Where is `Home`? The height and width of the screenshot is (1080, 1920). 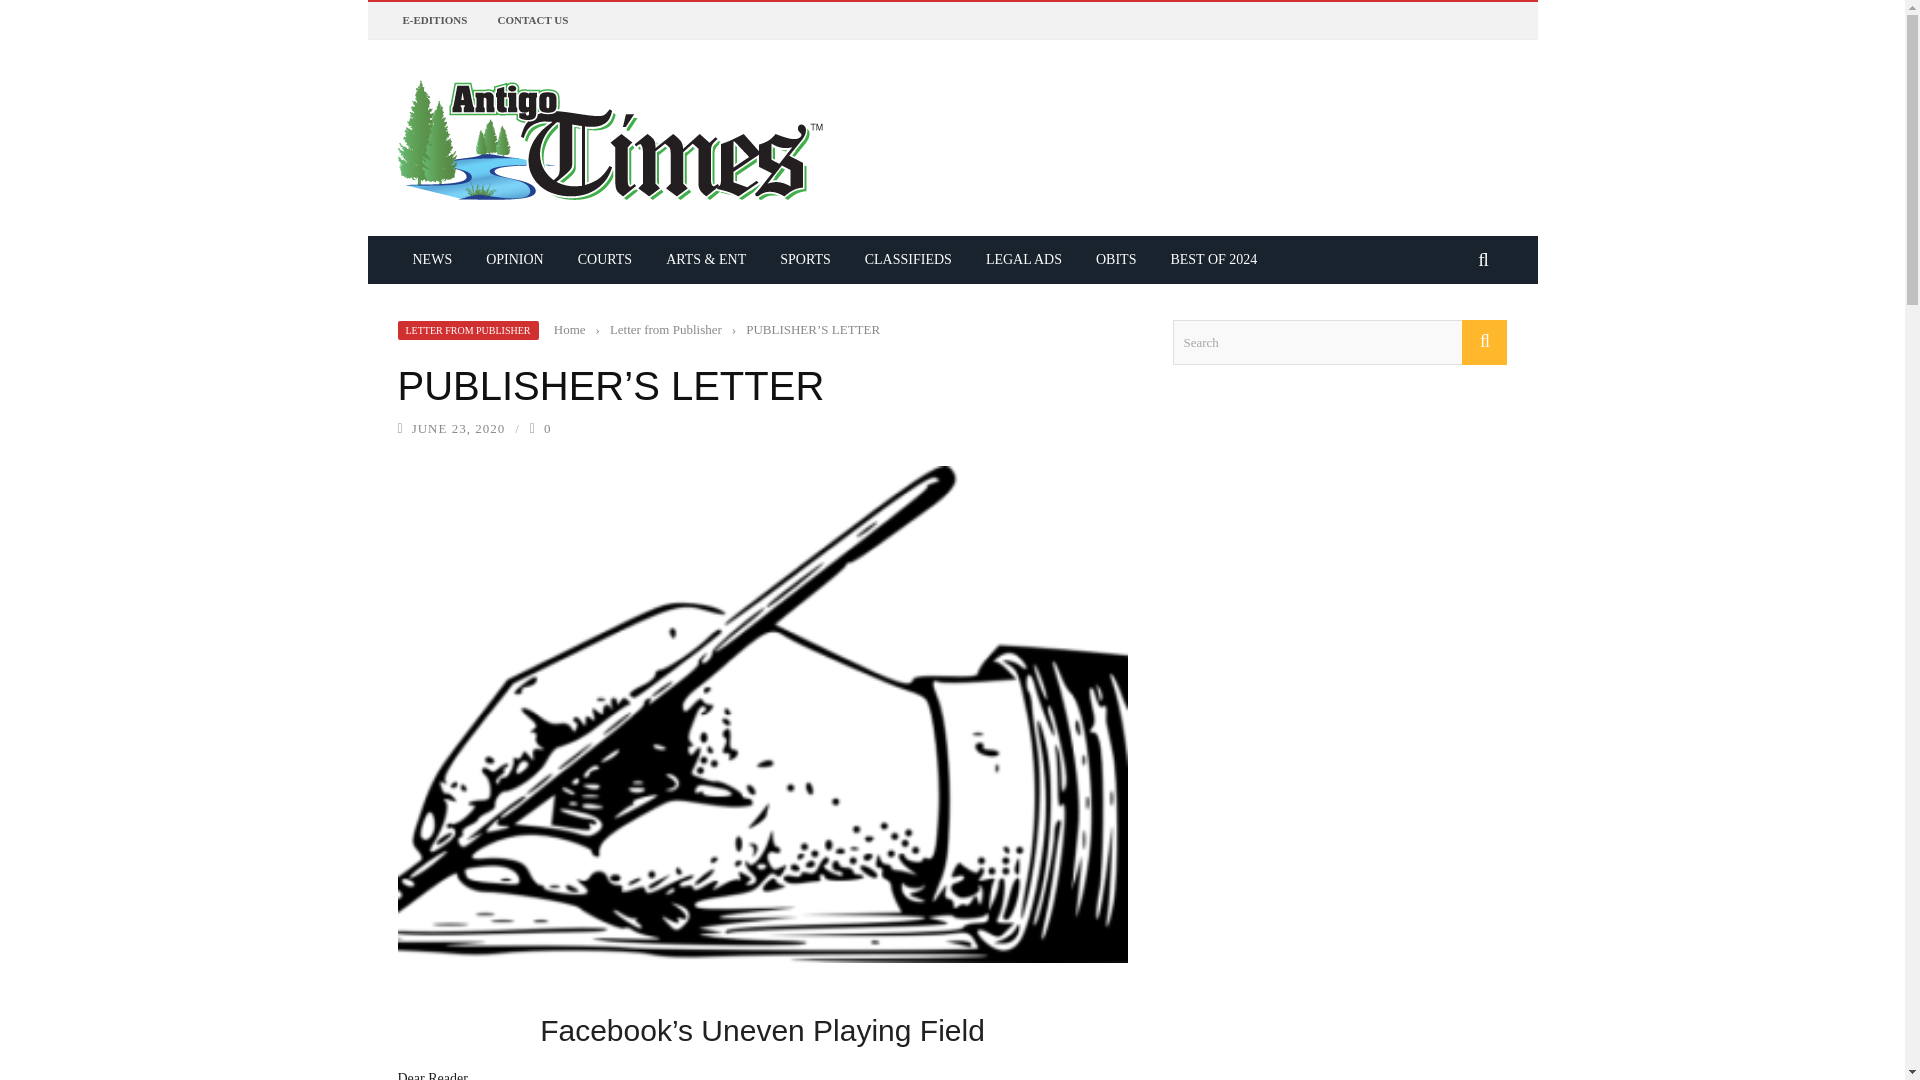 Home is located at coordinates (570, 328).